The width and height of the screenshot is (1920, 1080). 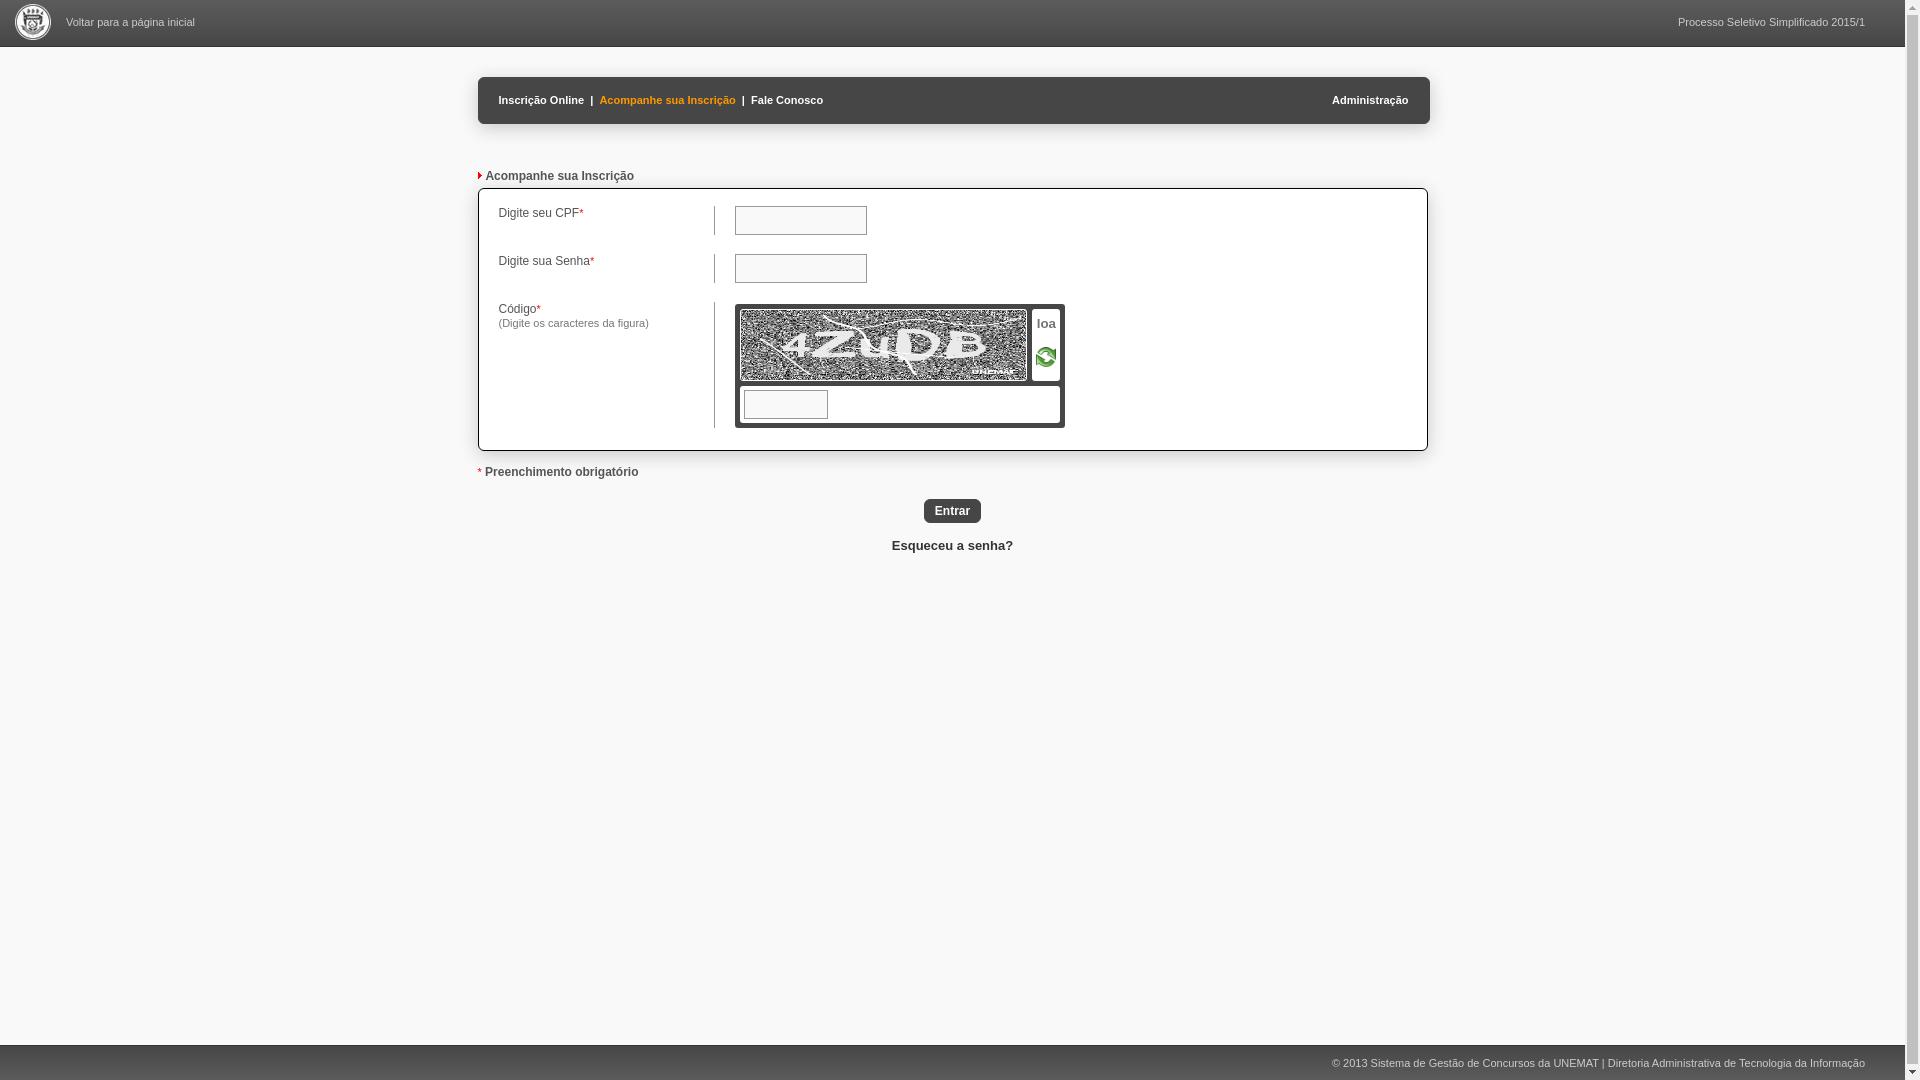 What do you see at coordinates (952, 546) in the screenshot?
I see `Esqueceu a senha?` at bounding box center [952, 546].